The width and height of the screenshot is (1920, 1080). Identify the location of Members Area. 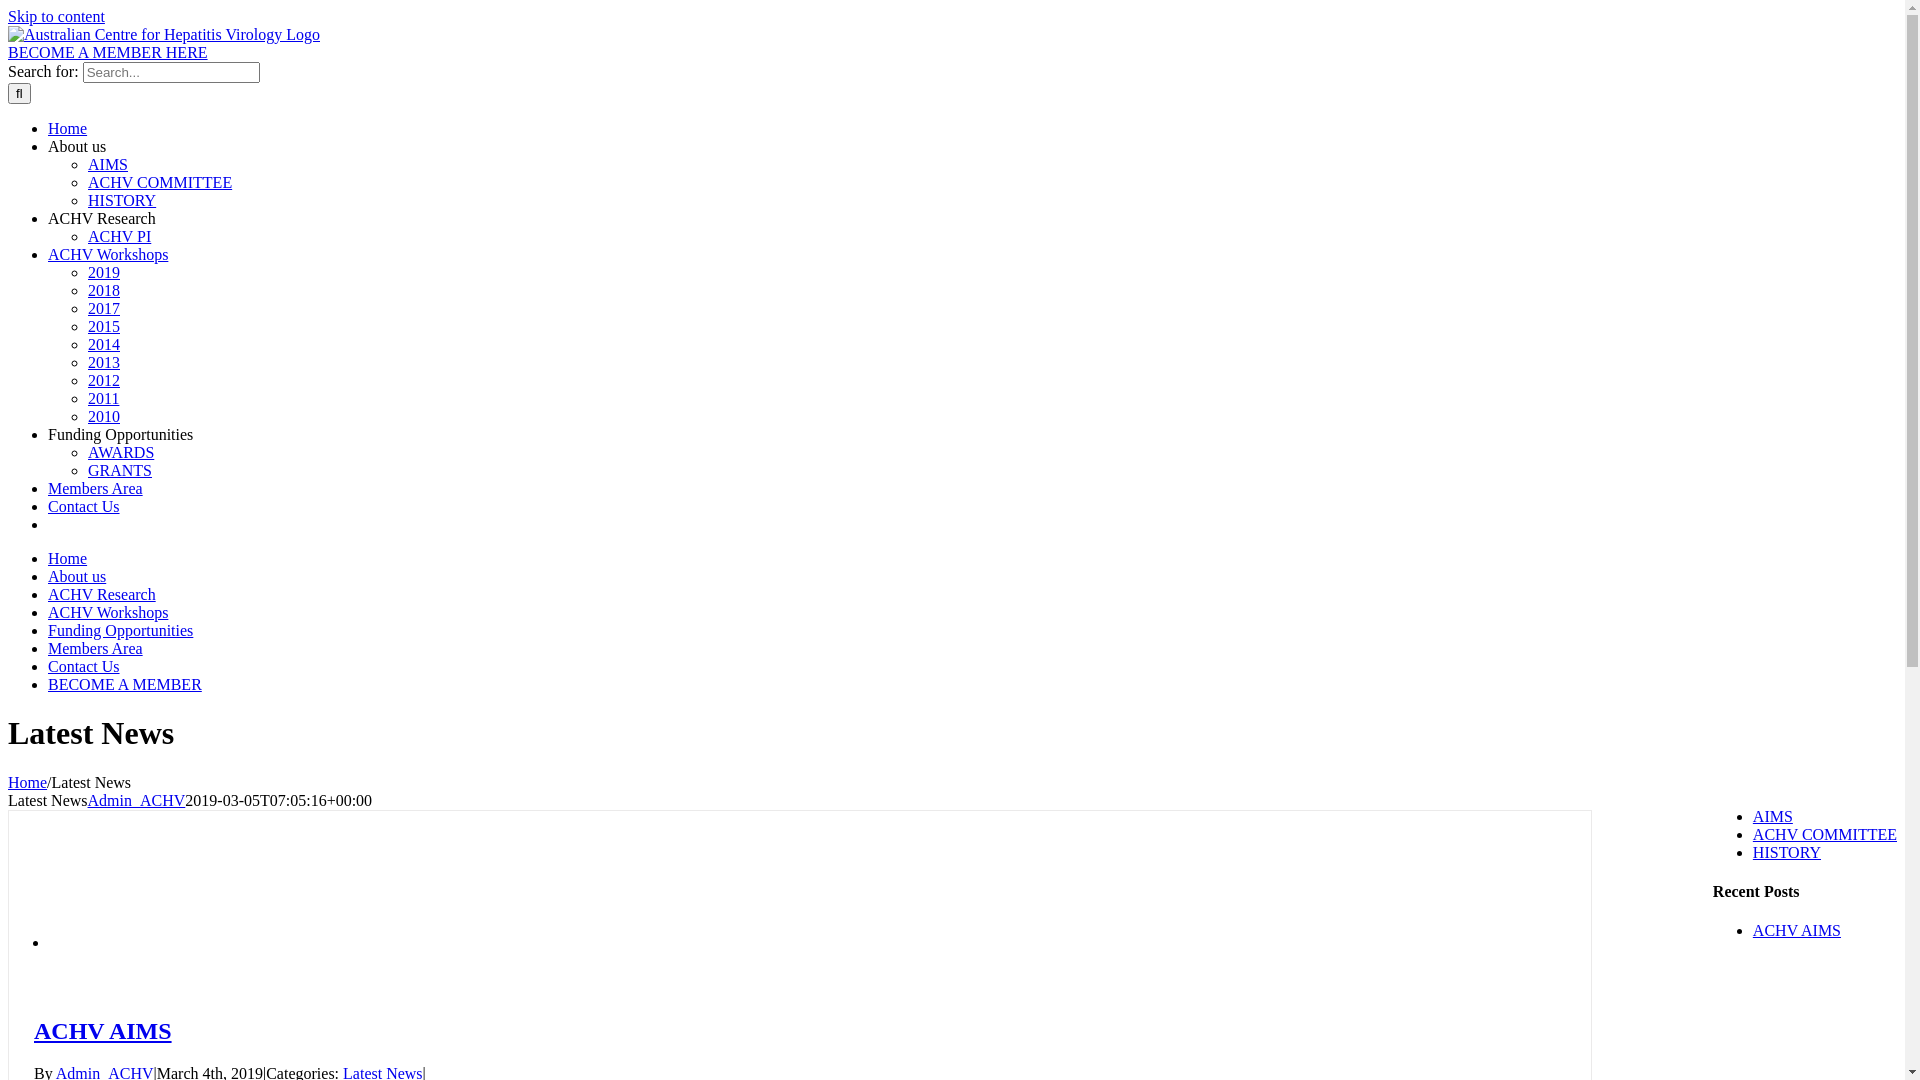
(96, 488).